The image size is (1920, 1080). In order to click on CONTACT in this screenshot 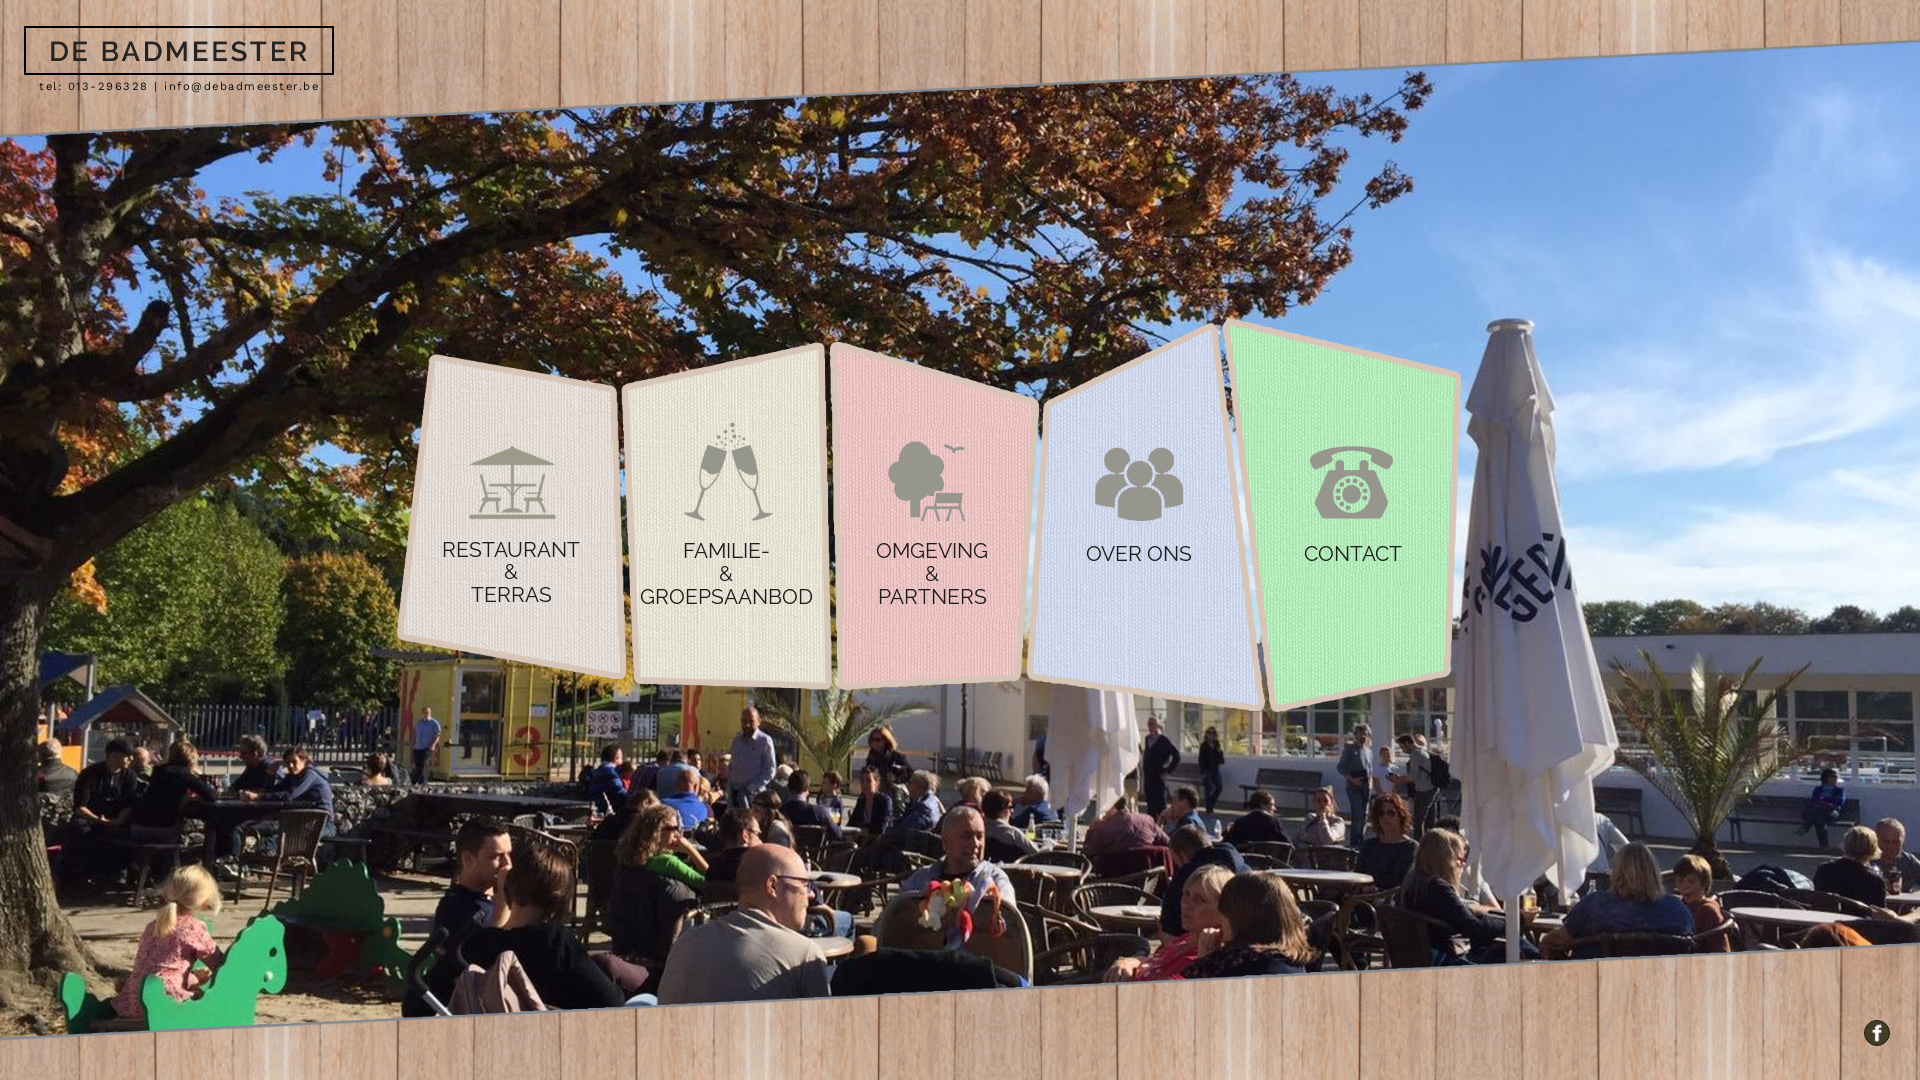, I will do `click(1342, 516)`.